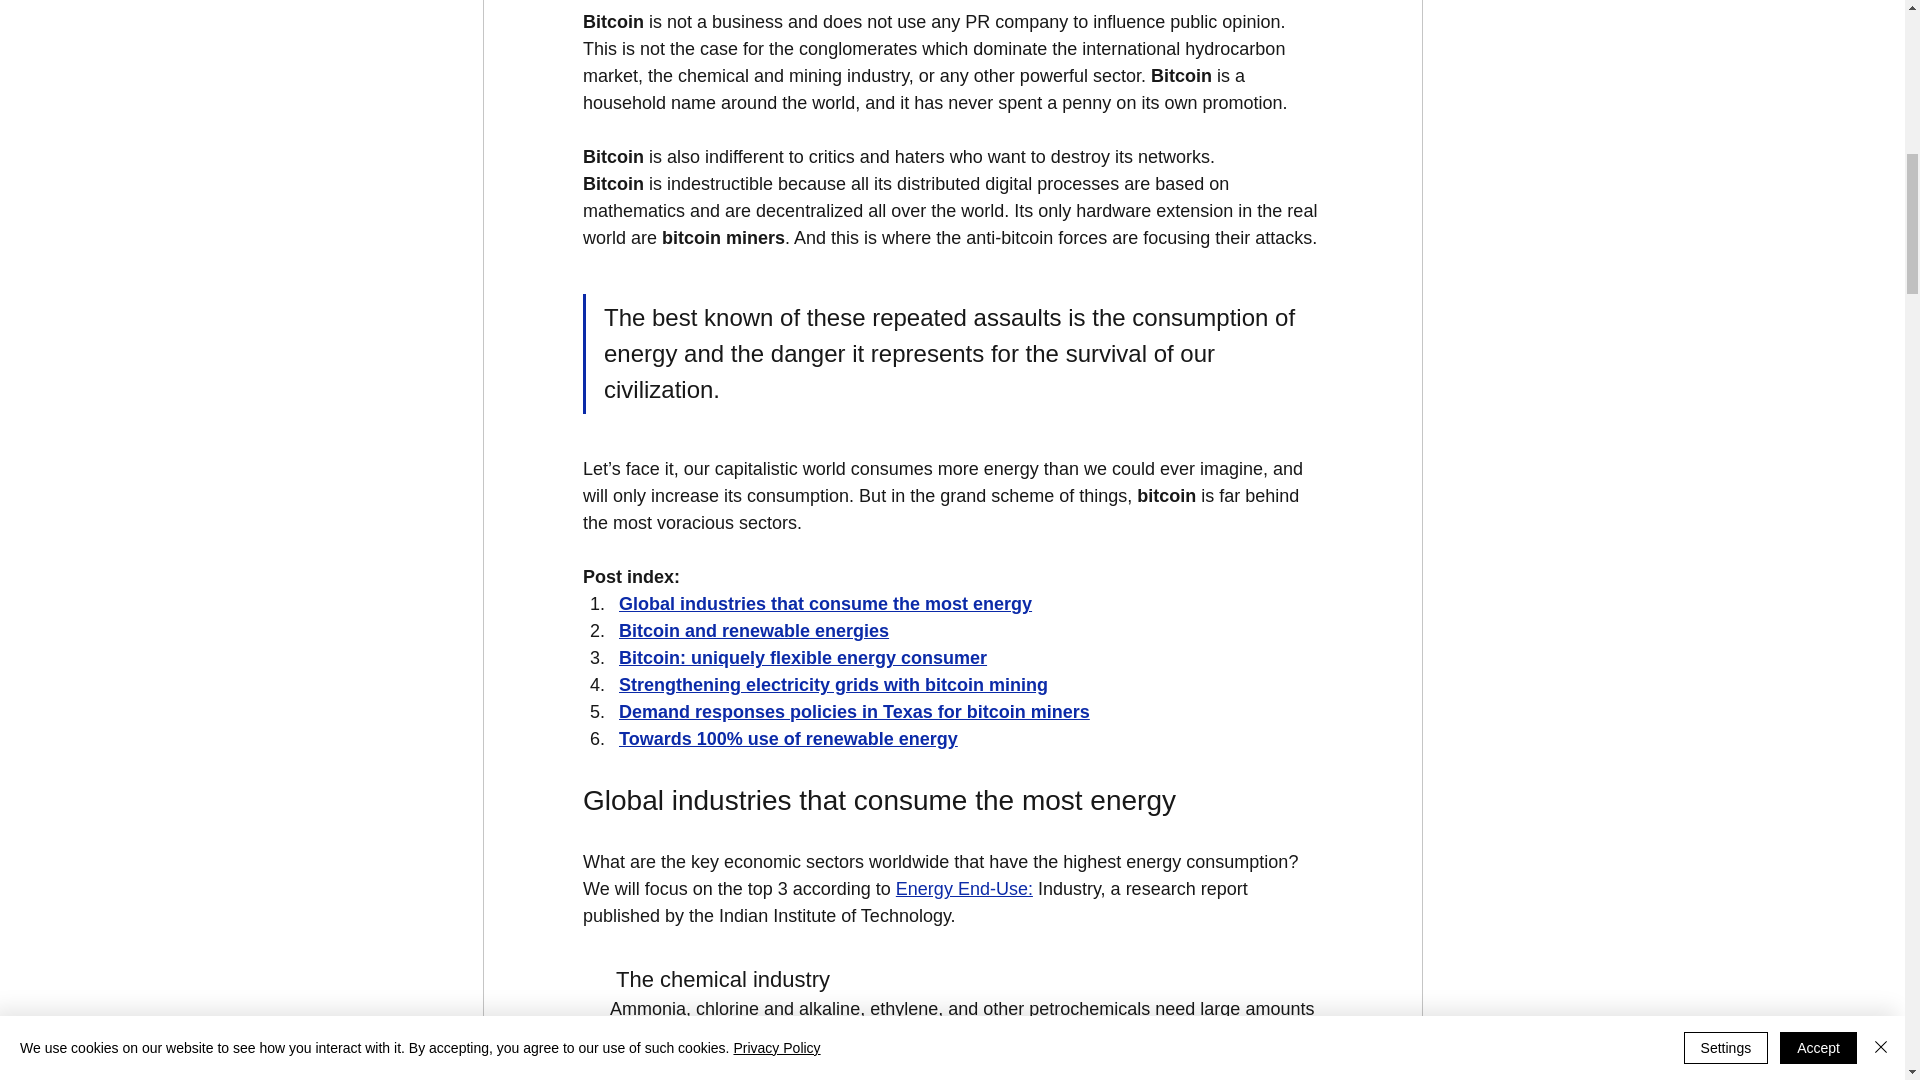 This screenshot has height=1080, width=1920. I want to click on Bitcoin and renewable energies, so click(752, 631).